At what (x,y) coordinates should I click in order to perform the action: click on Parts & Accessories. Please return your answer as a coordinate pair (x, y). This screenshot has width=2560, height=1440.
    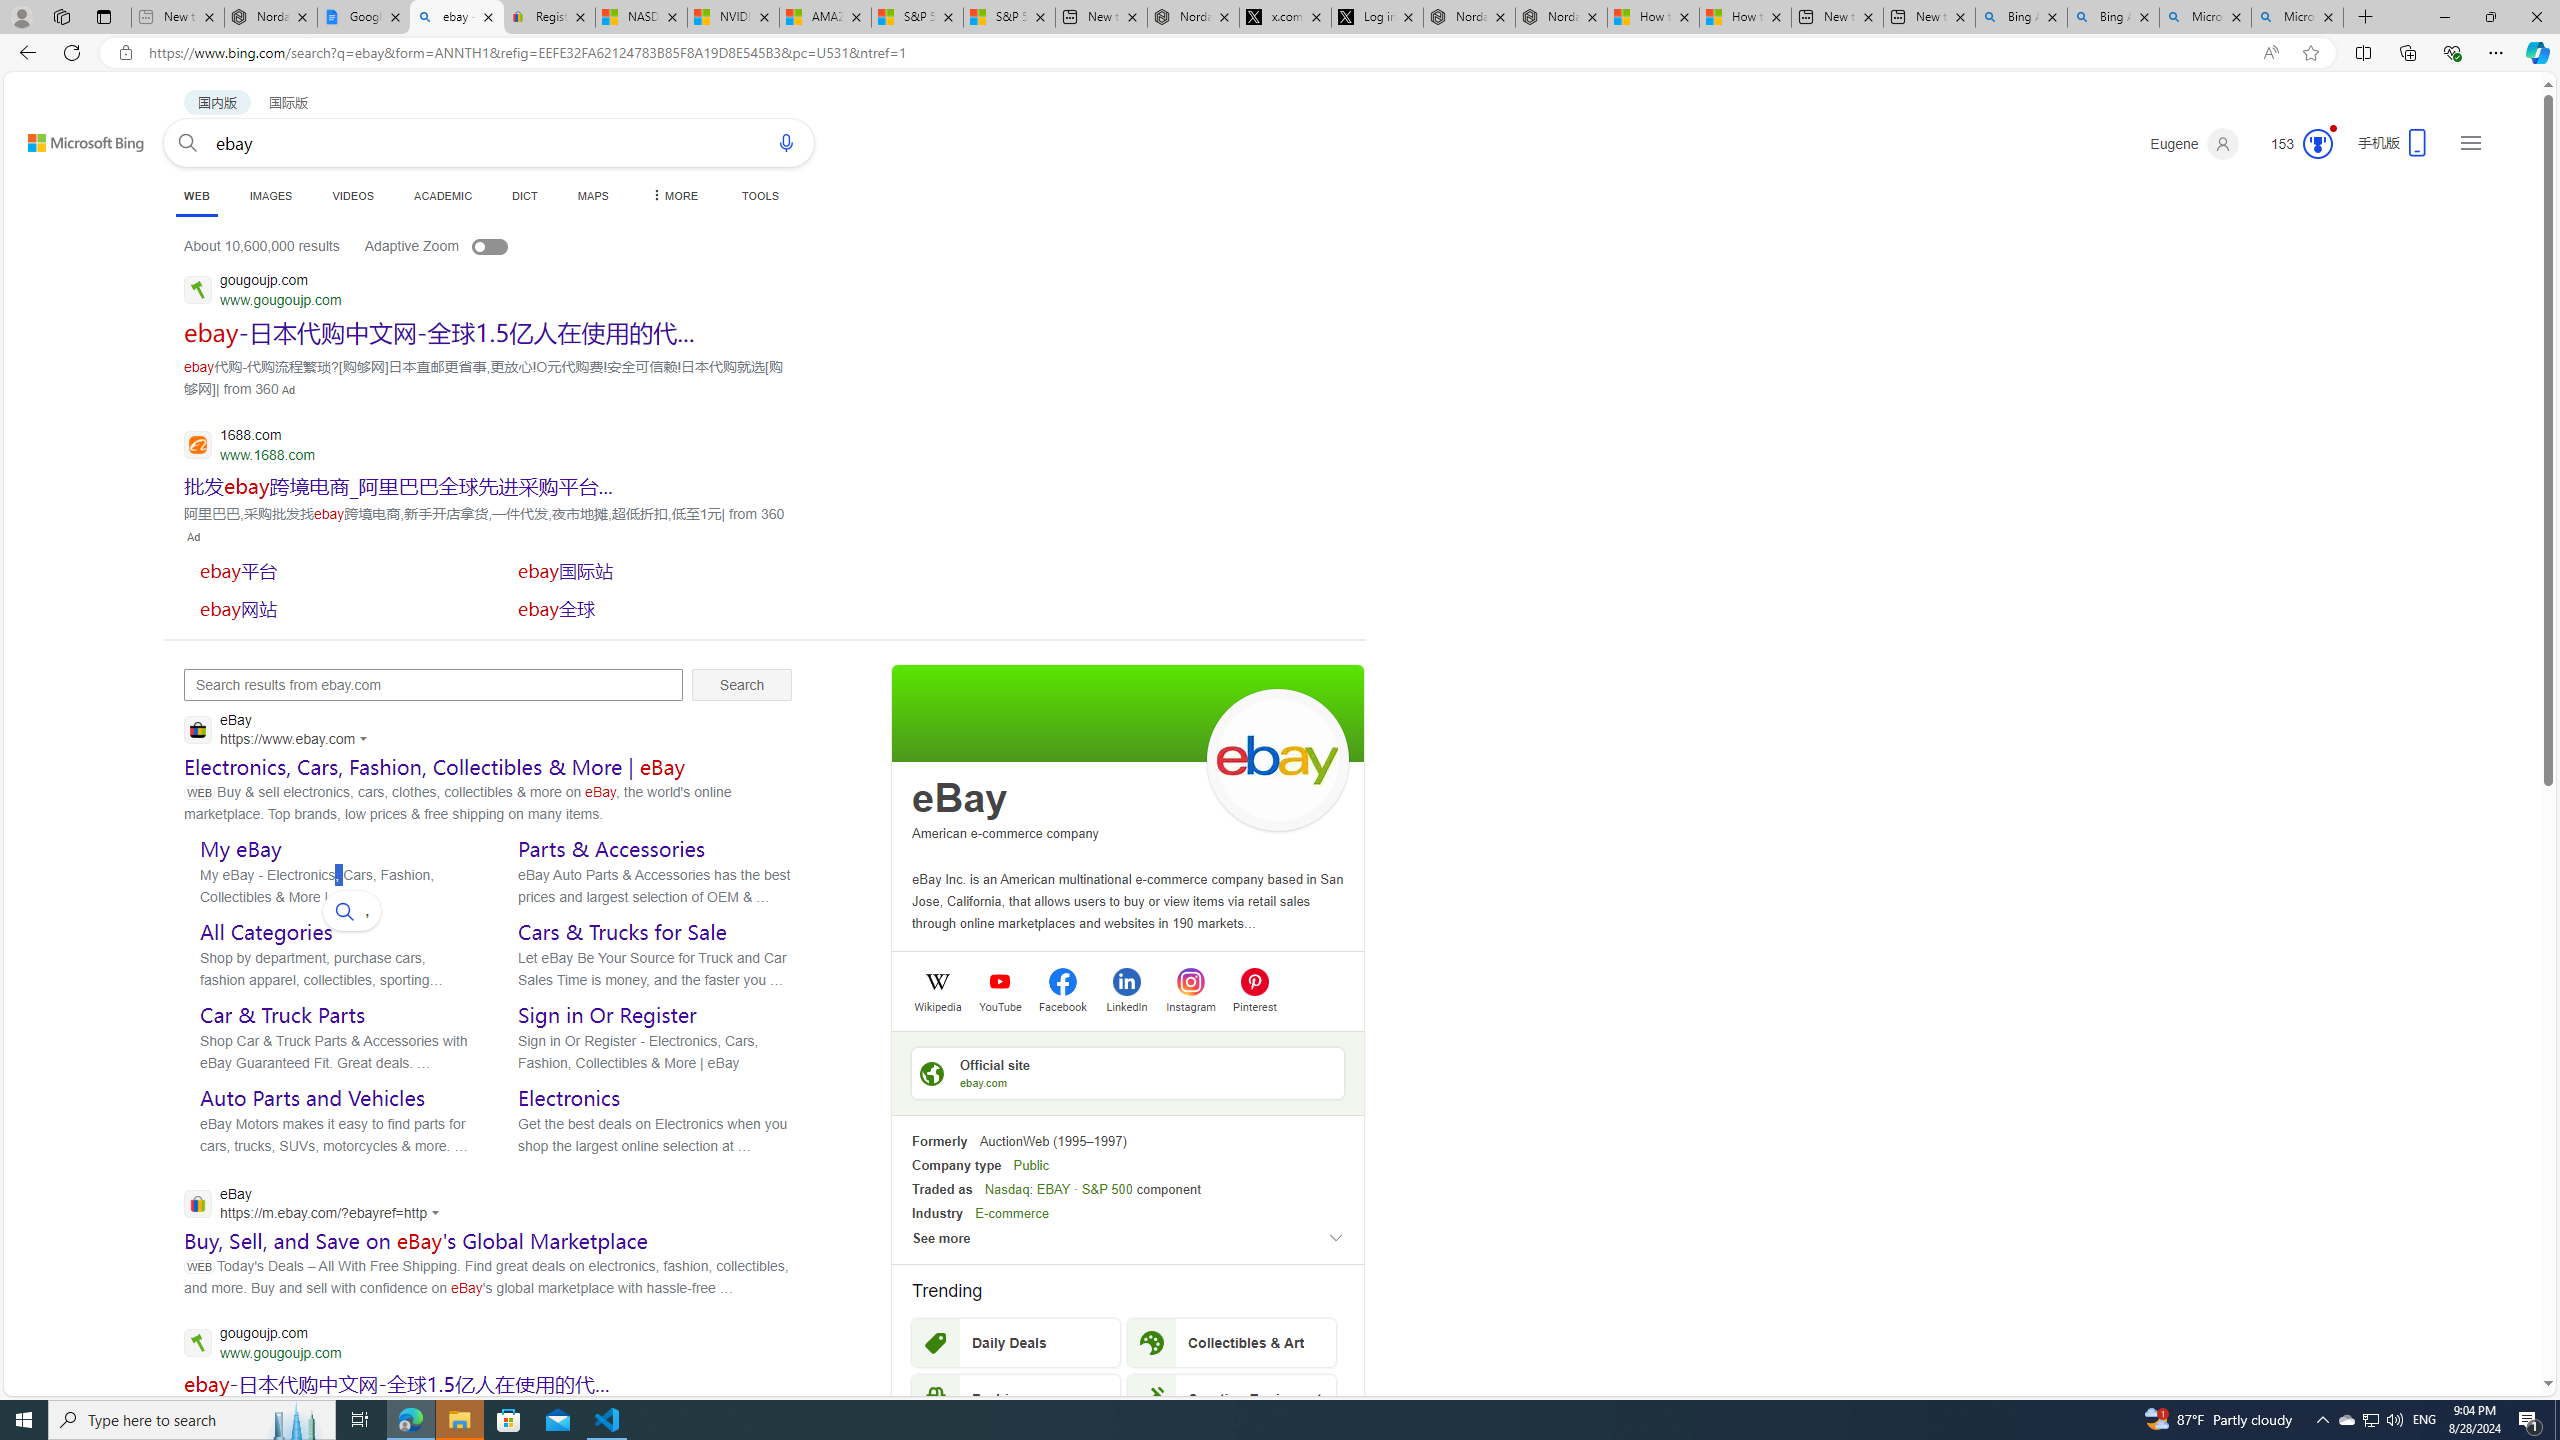
    Looking at the image, I should click on (612, 849).